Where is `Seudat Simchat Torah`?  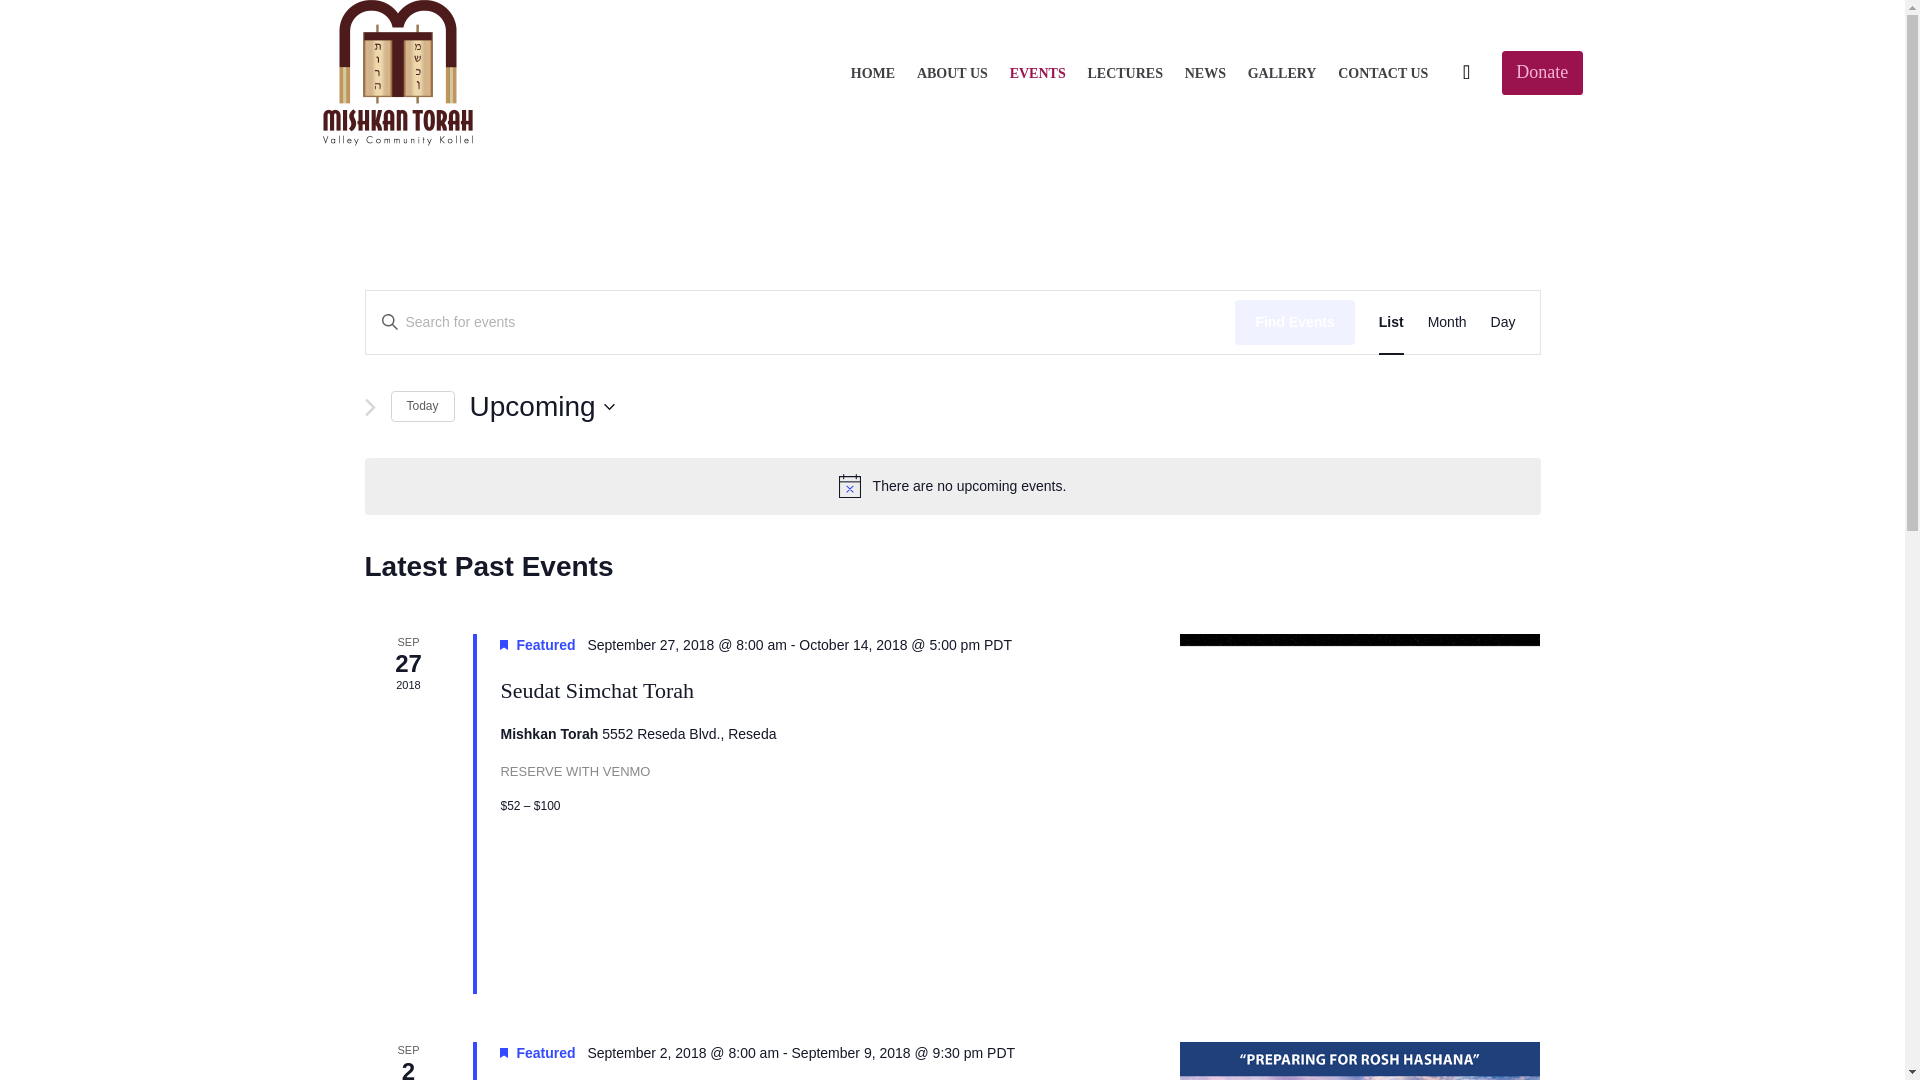
Seudat Simchat Torah is located at coordinates (1360, 813).